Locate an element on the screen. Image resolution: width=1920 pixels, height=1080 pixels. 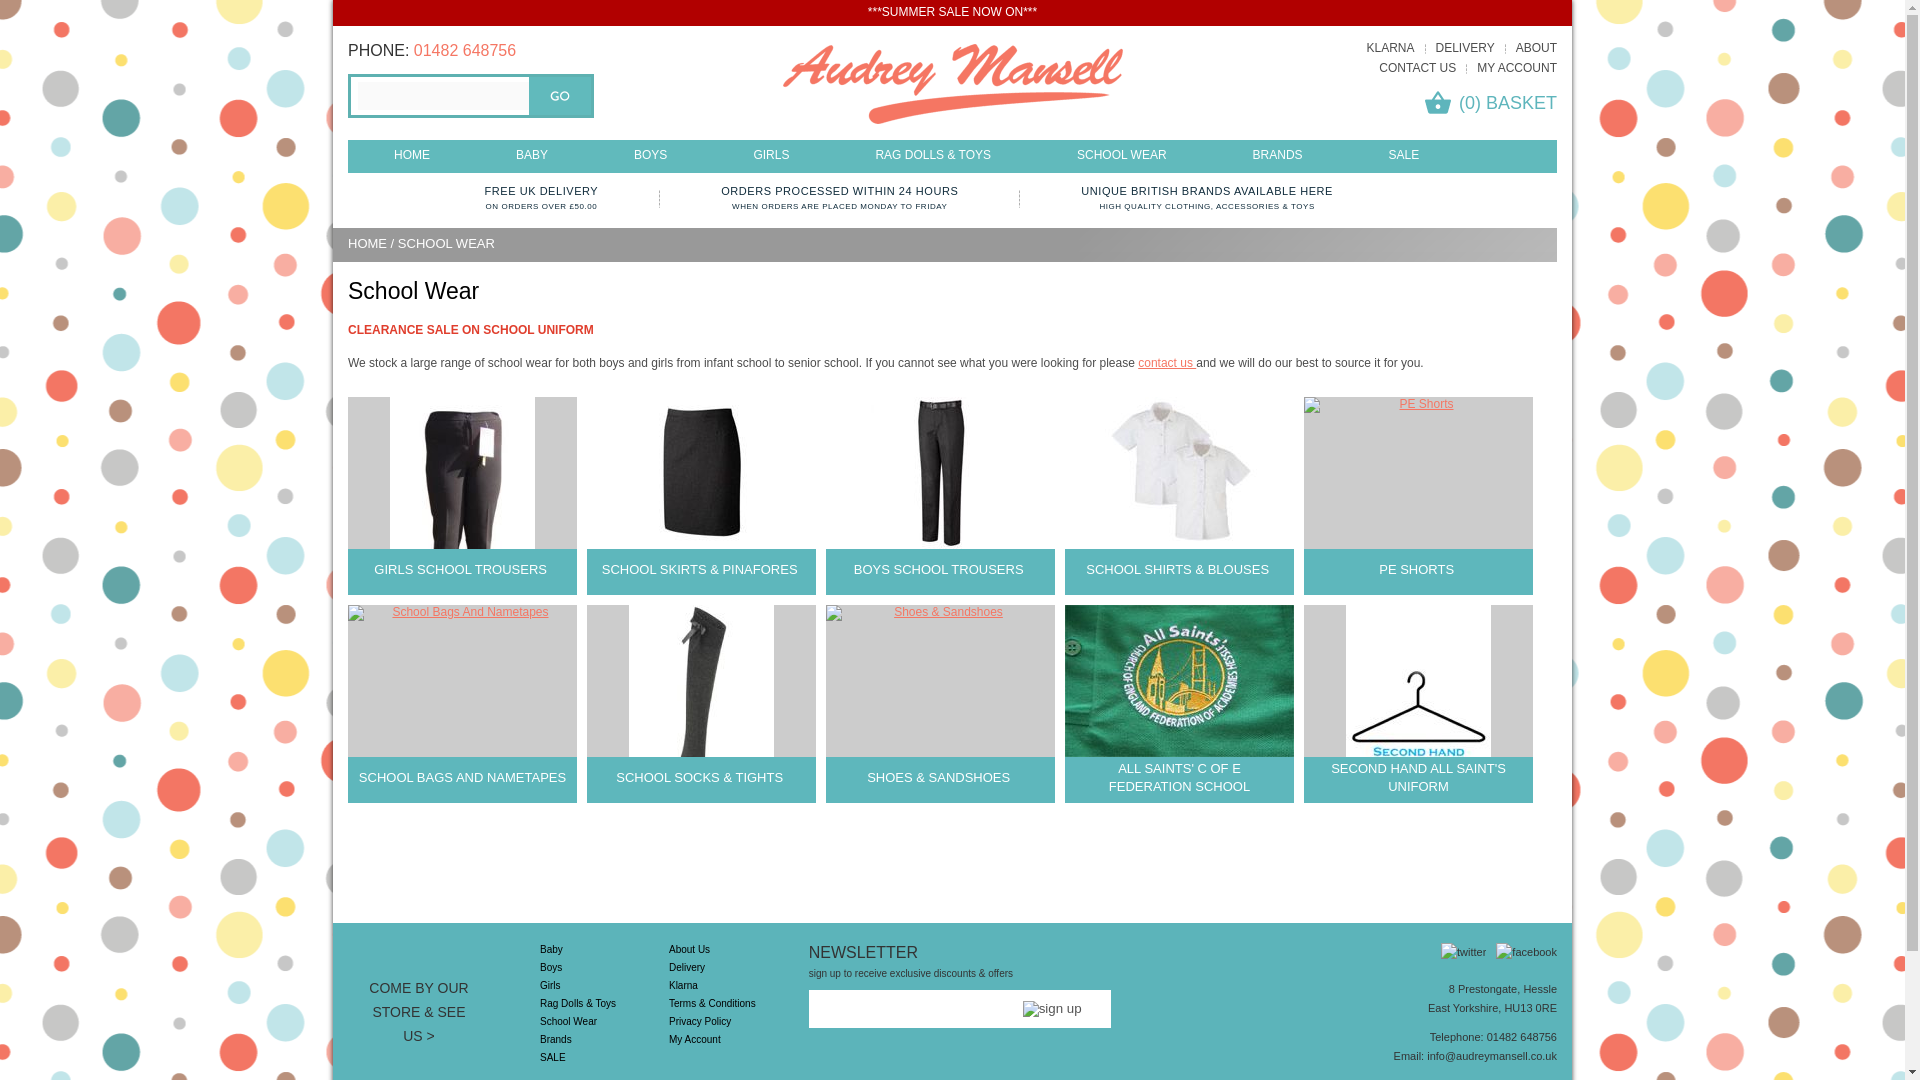
DELIVERY is located at coordinates (1466, 48).